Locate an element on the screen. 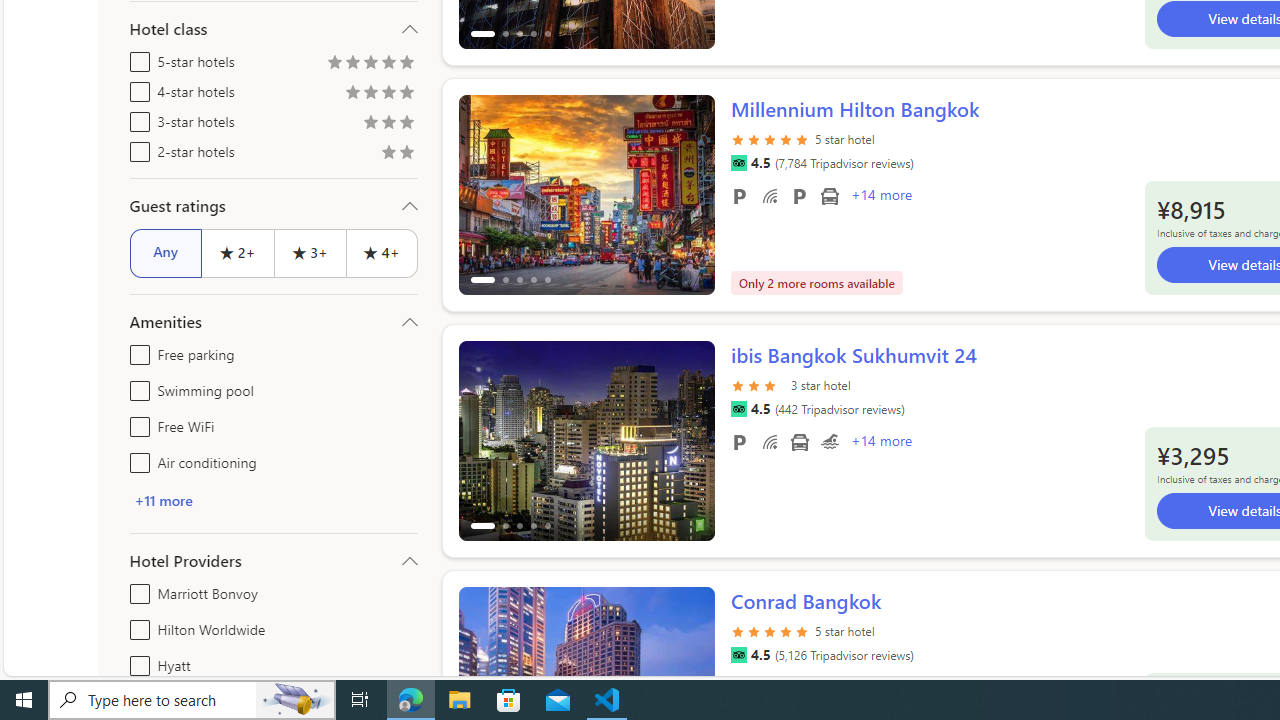 This screenshot has width=1280, height=720. 2+ is located at coordinates (236, 252).